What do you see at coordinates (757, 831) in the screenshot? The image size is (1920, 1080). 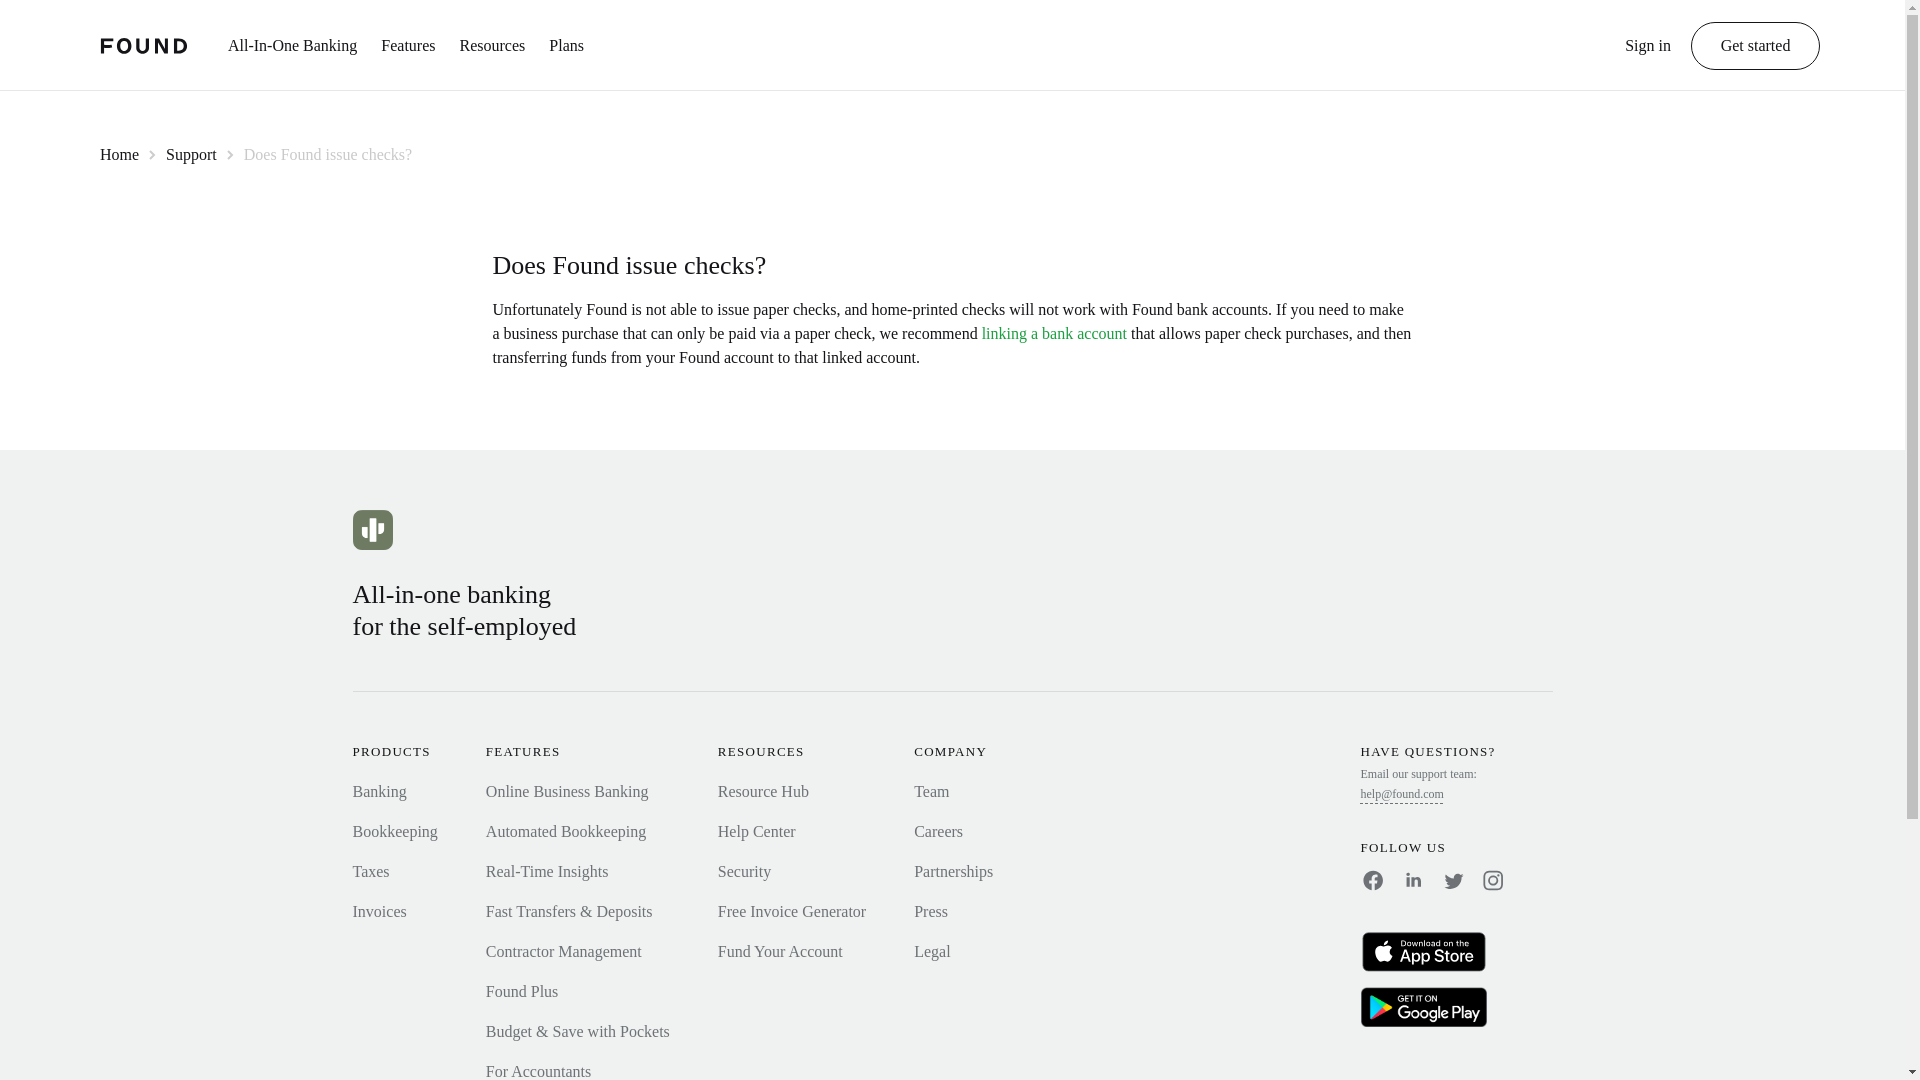 I see `Help Center` at bounding box center [757, 831].